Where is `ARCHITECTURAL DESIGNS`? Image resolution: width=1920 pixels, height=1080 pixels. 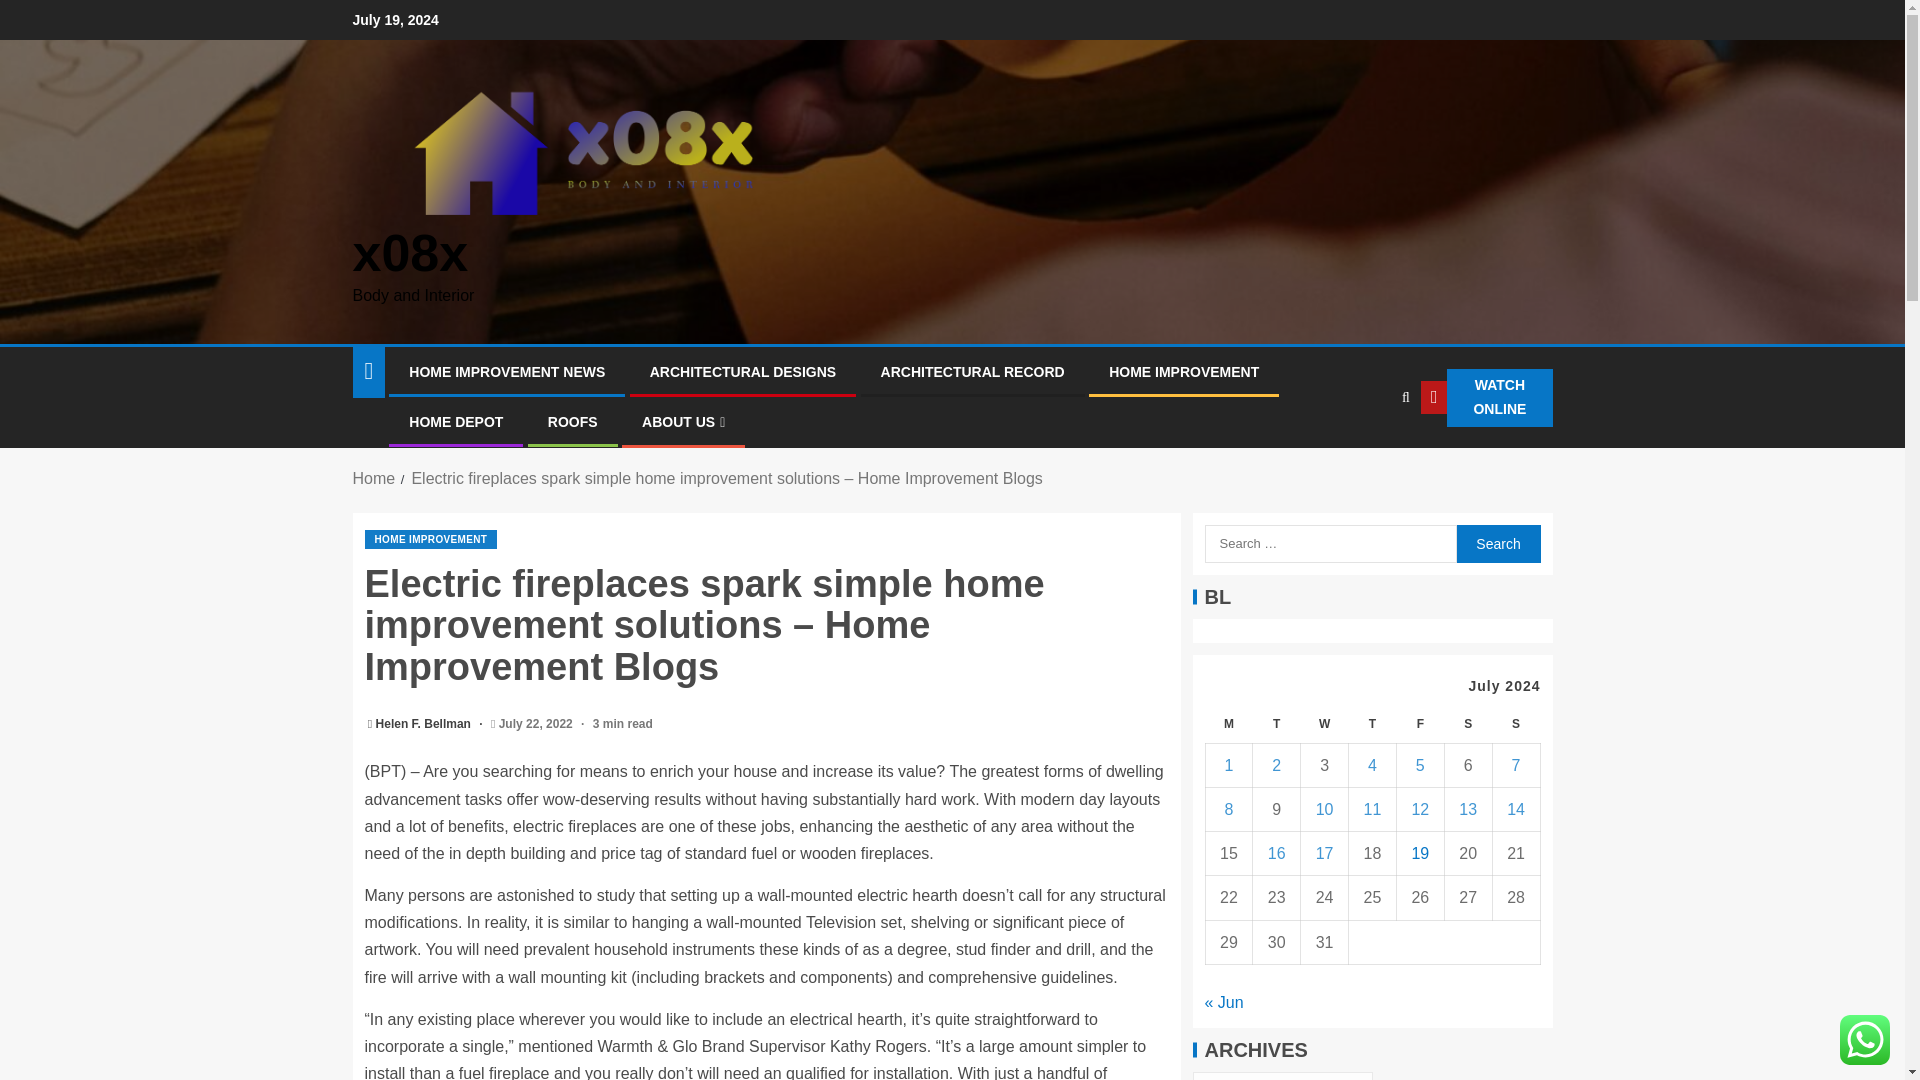 ARCHITECTURAL DESIGNS is located at coordinates (742, 372).